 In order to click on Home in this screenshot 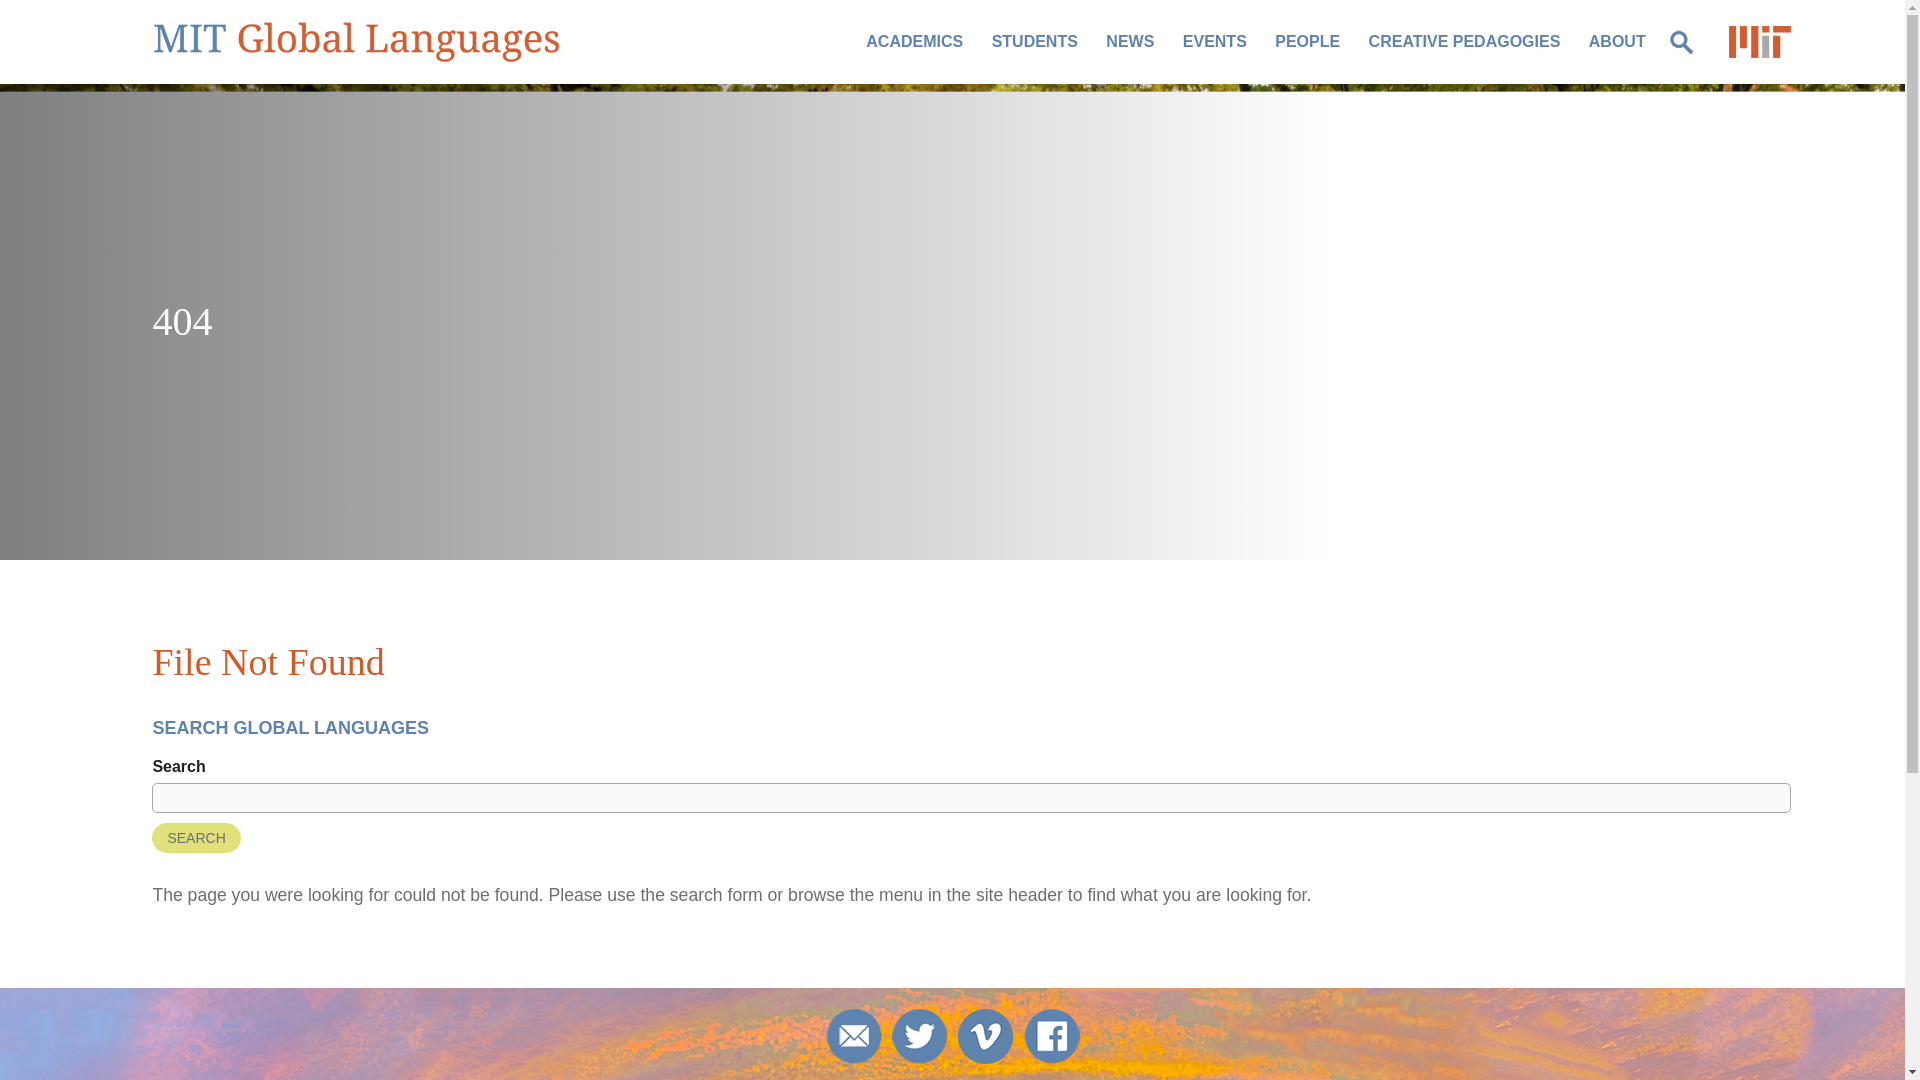, I will do `click(356, 41)`.